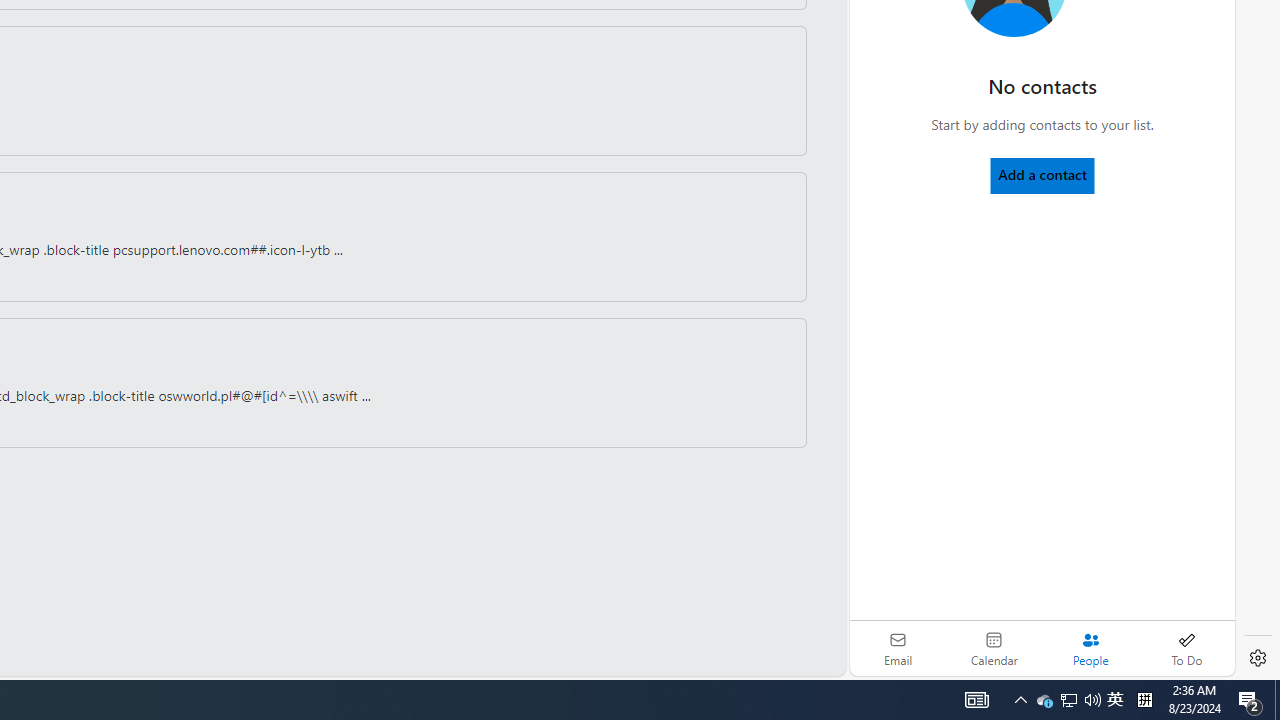  I want to click on Selected people module, so click(1090, 648).